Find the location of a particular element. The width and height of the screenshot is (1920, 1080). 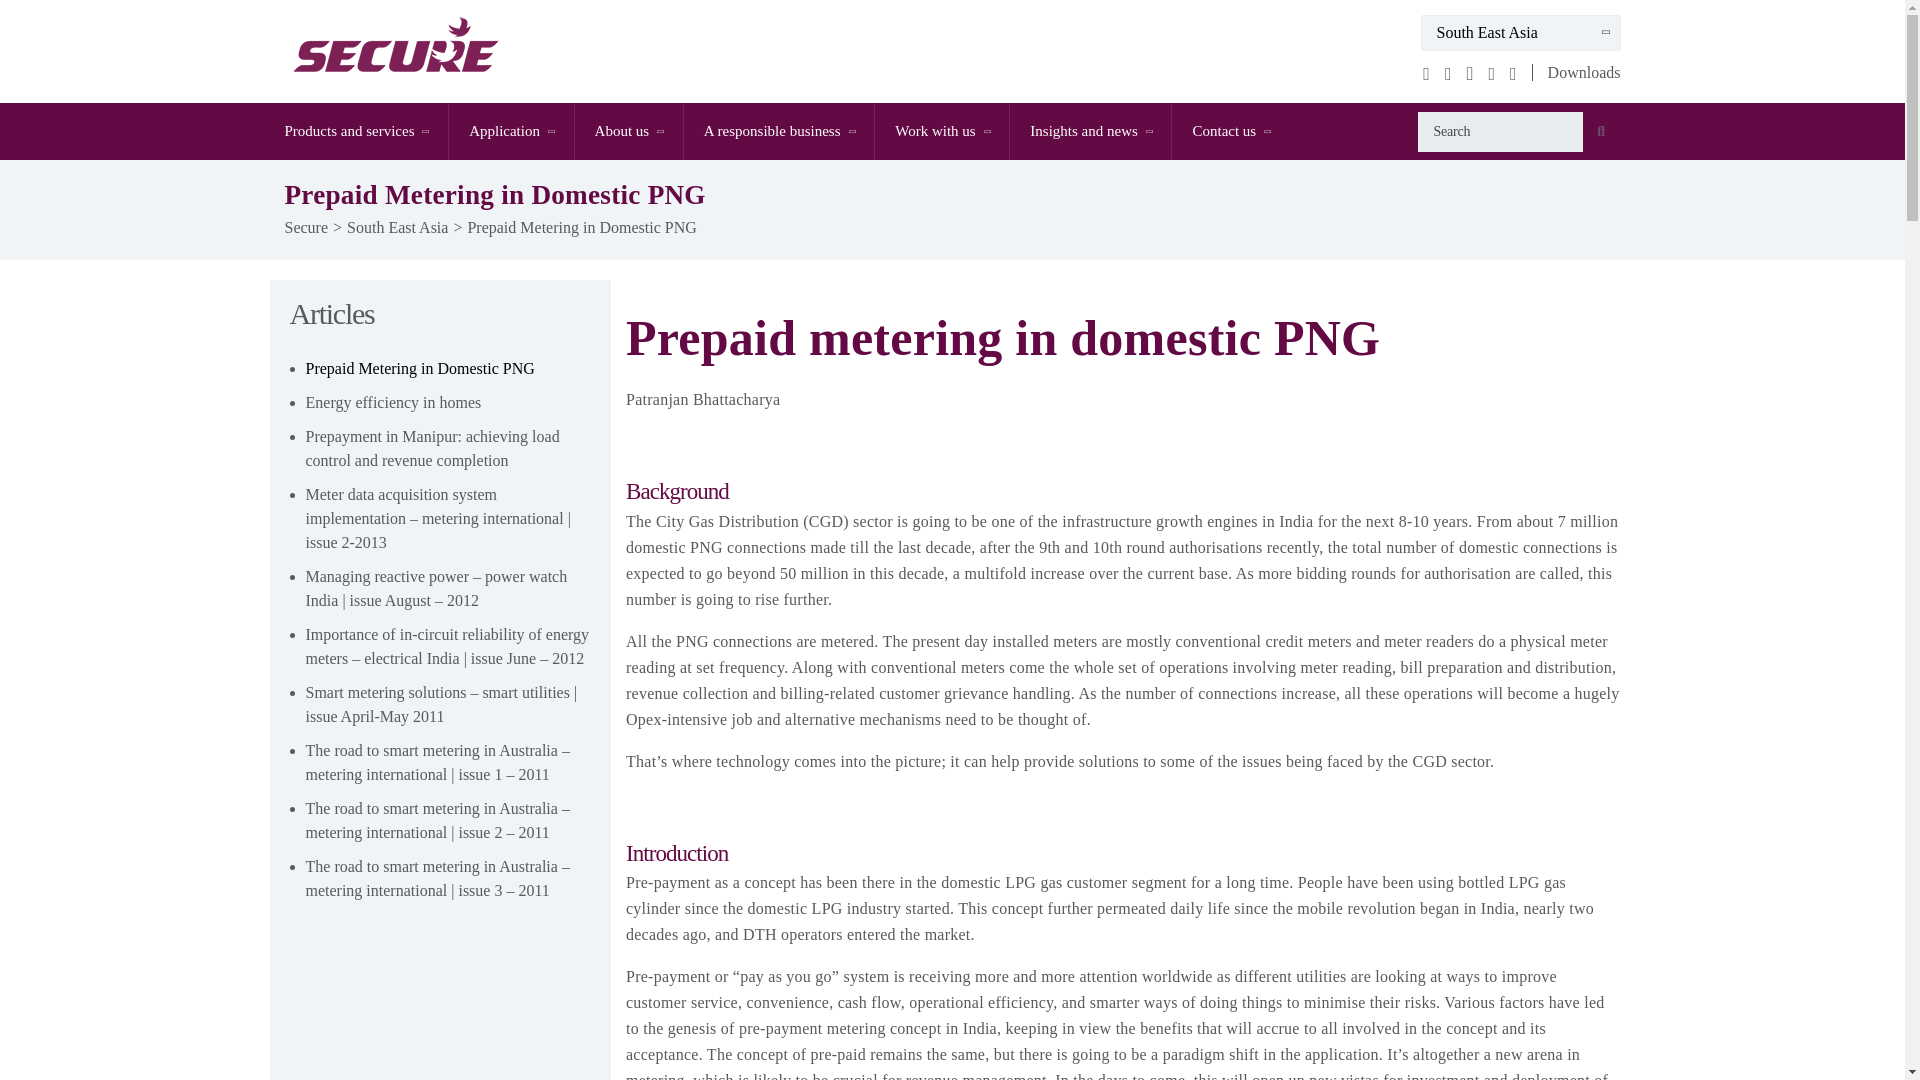

Application is located at coordinates (510, 130).